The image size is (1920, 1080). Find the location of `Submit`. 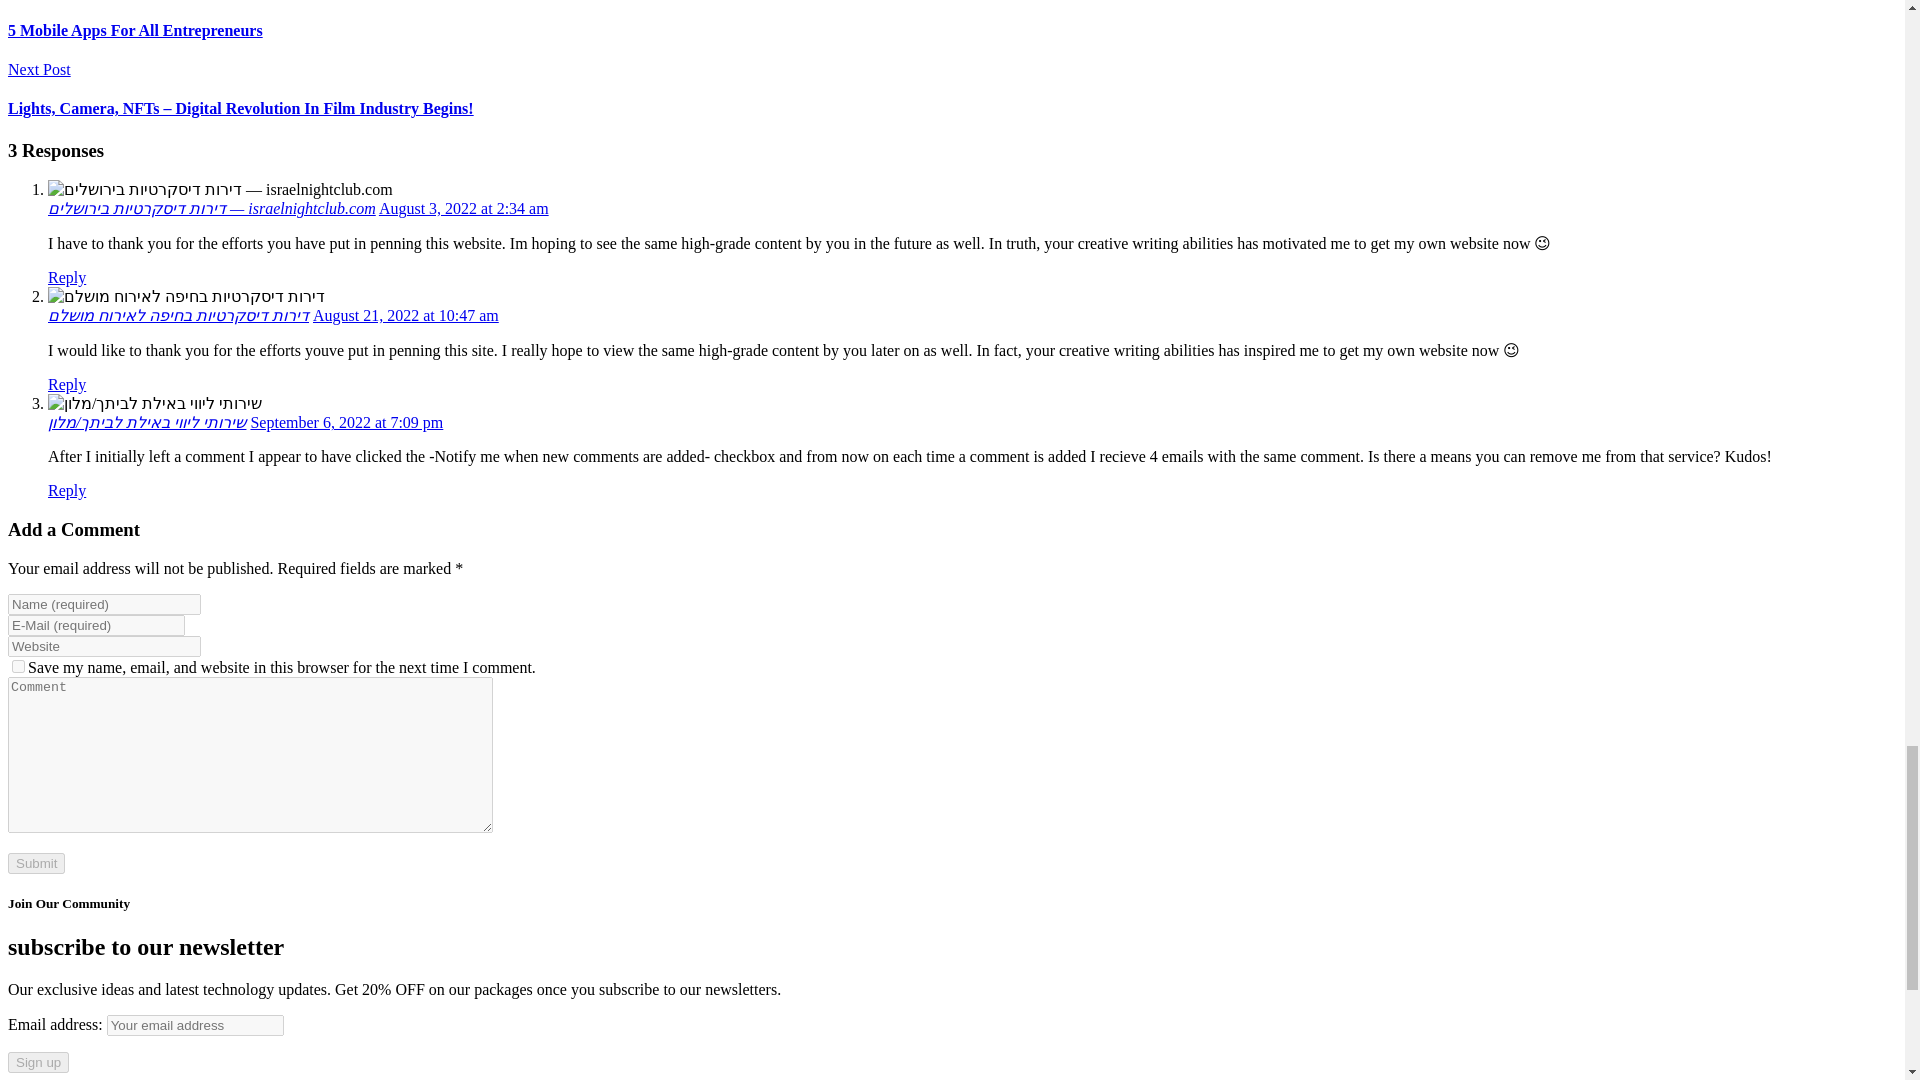

Submit is located at coordinates (36, 863).